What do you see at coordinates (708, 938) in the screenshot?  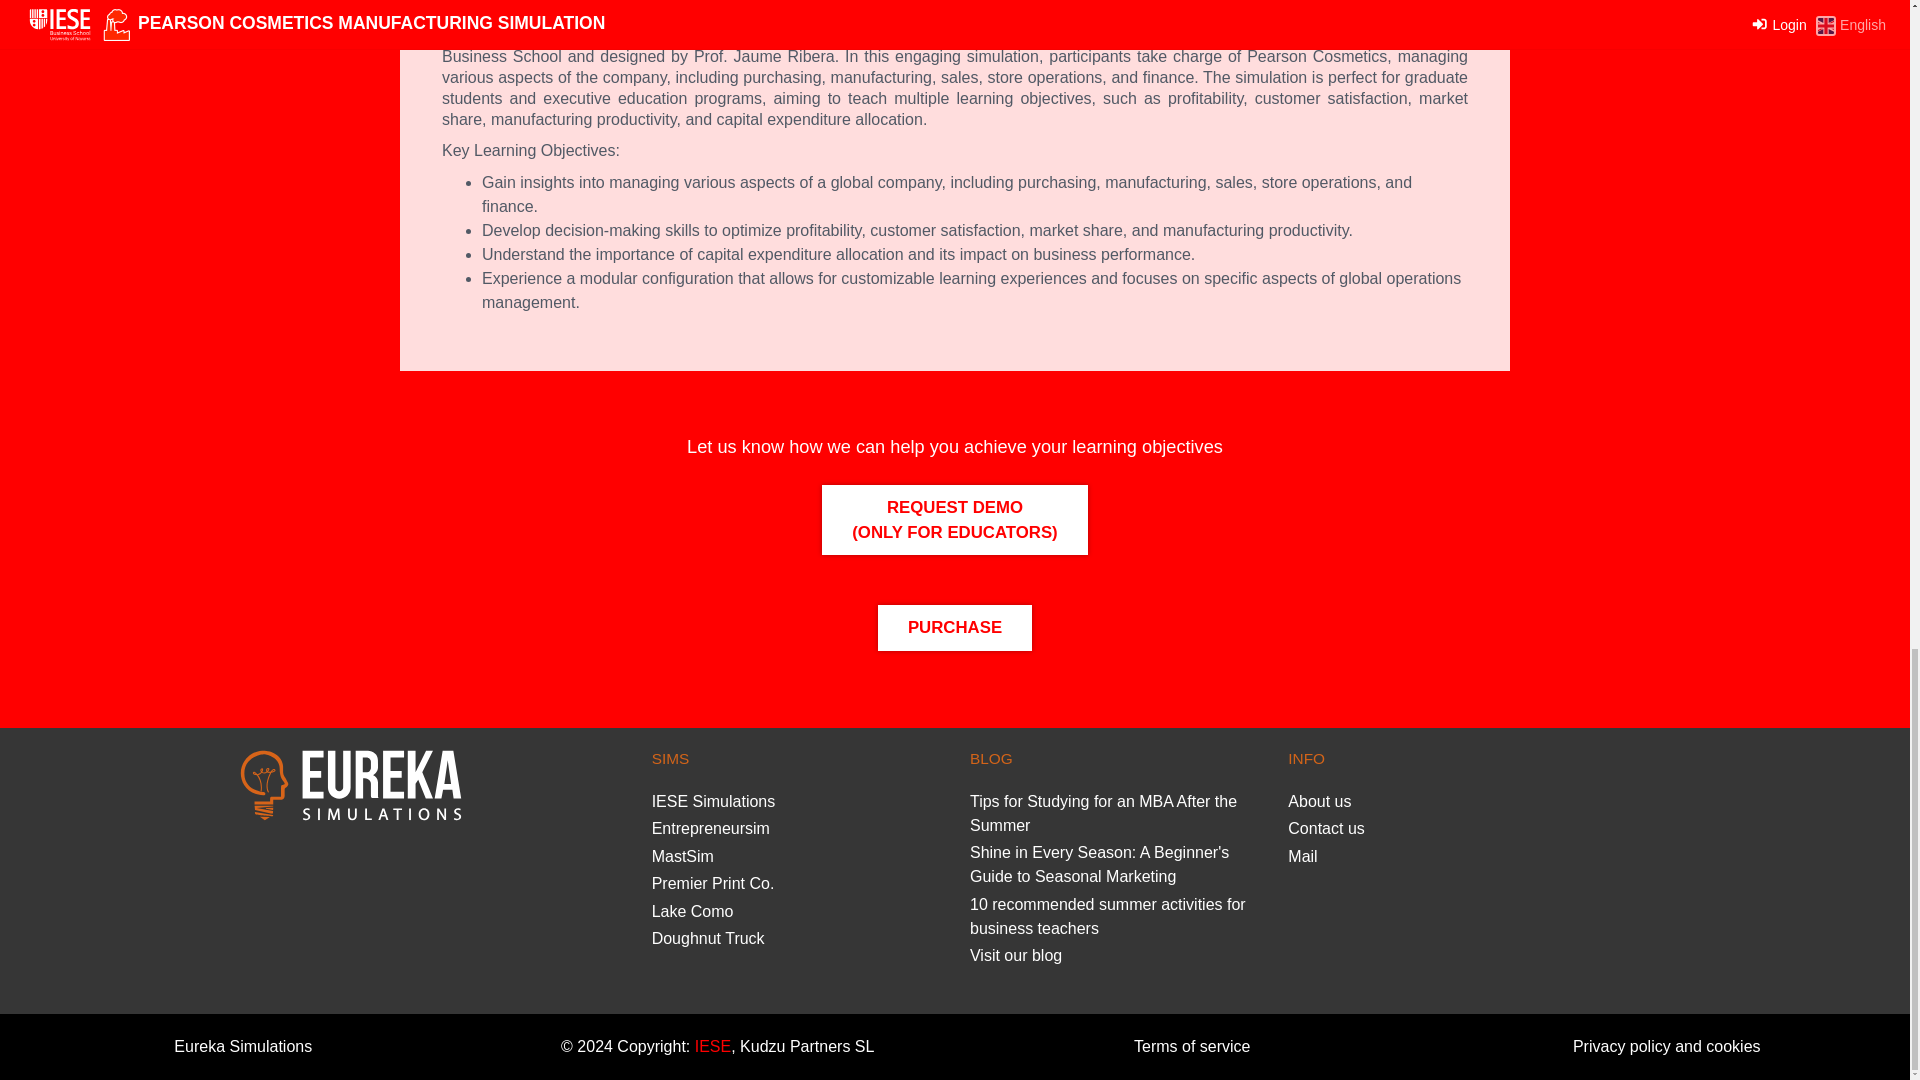 I see `Doughnut Truck` at bounding box center [708, 938].